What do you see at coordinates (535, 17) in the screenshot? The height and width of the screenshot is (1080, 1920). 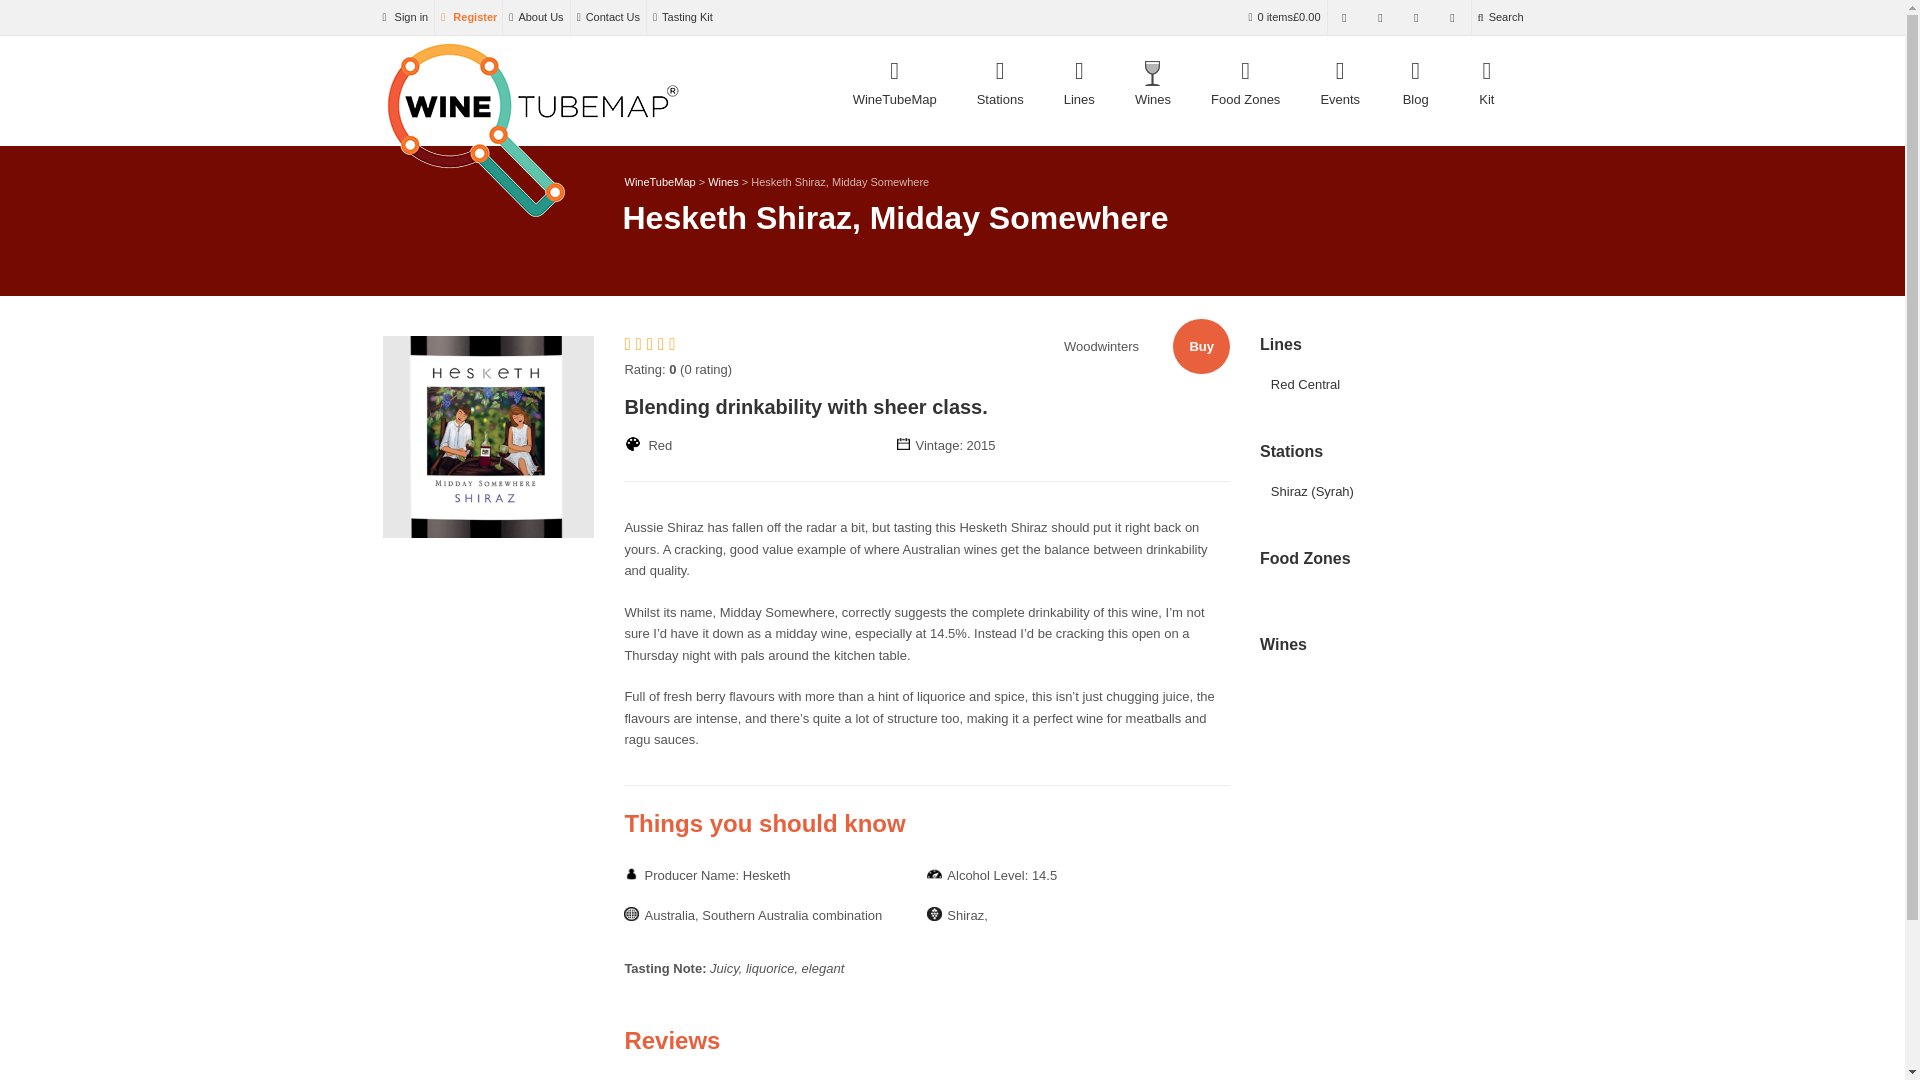 I see `About Us` at bounding box center [535, 17].